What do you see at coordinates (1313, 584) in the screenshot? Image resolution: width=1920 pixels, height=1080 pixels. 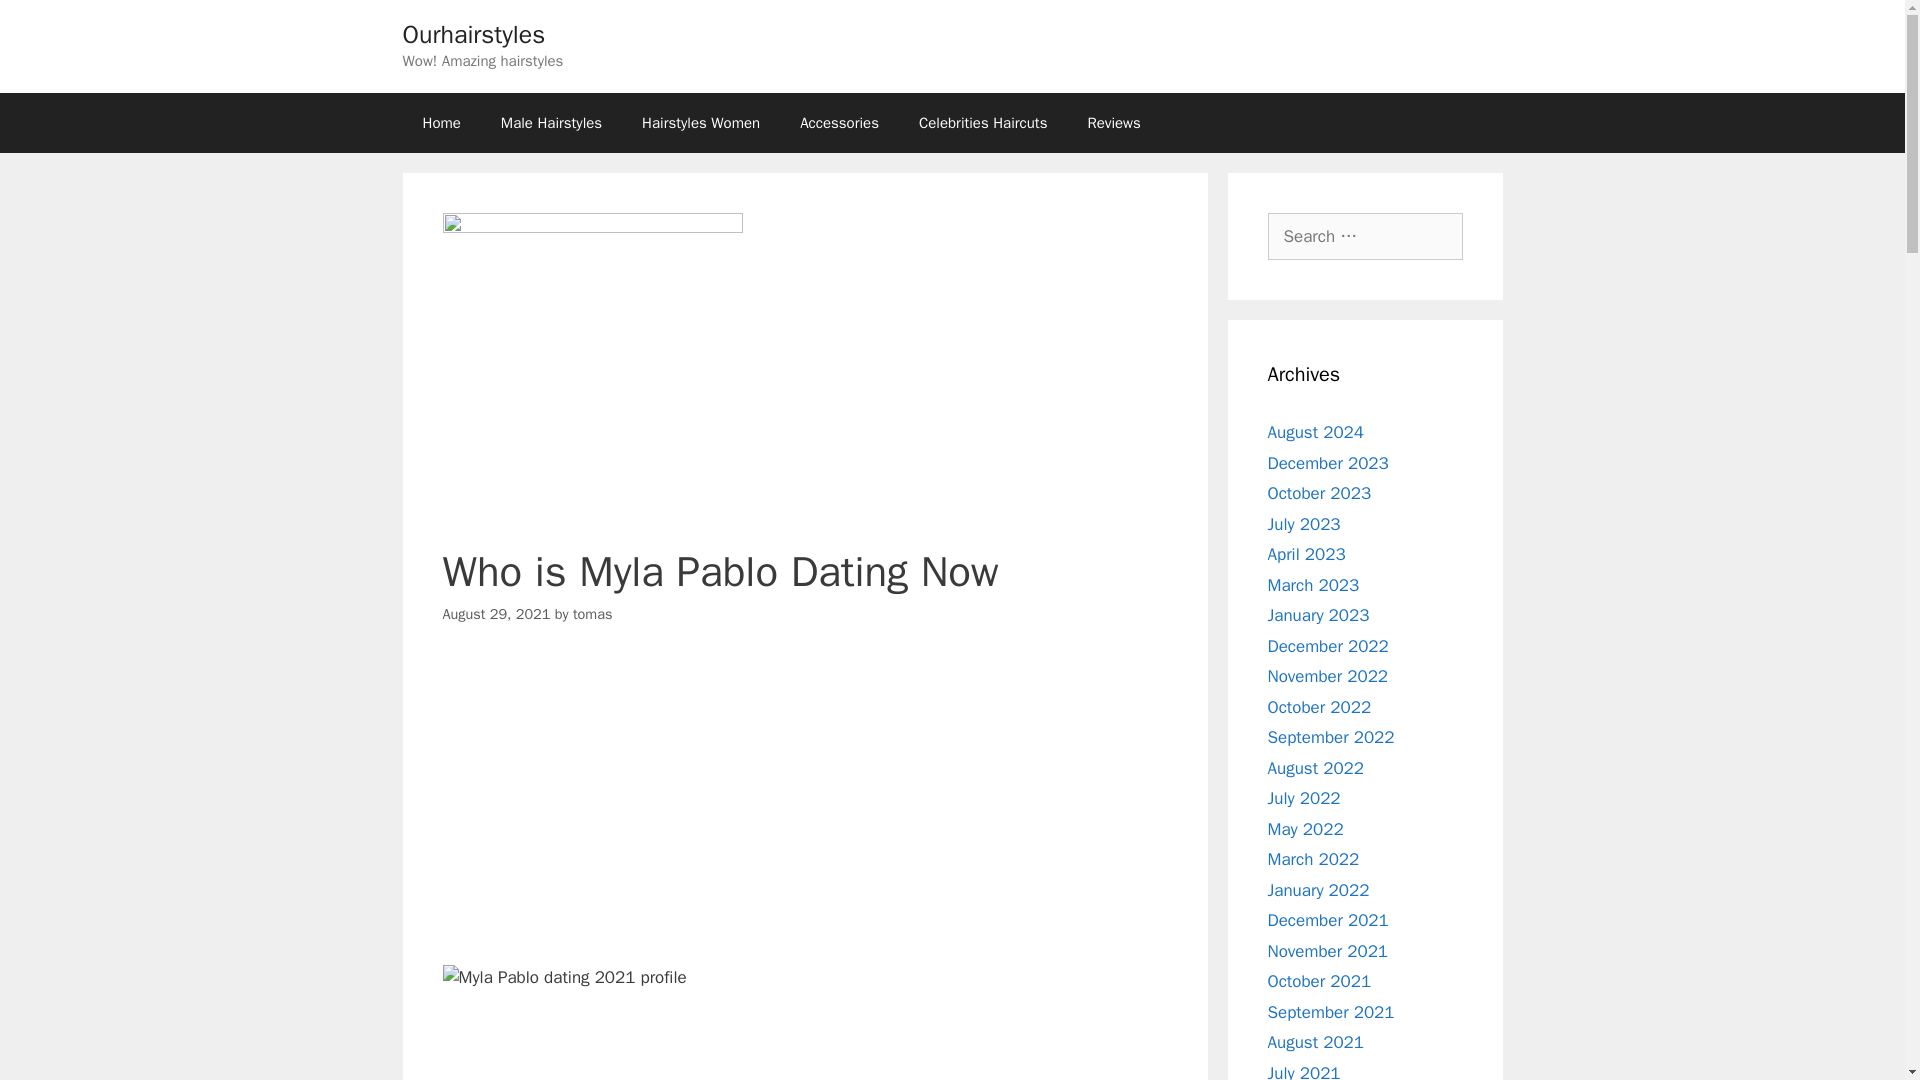 I see `March 2023` at bounding box center [1313, 584].